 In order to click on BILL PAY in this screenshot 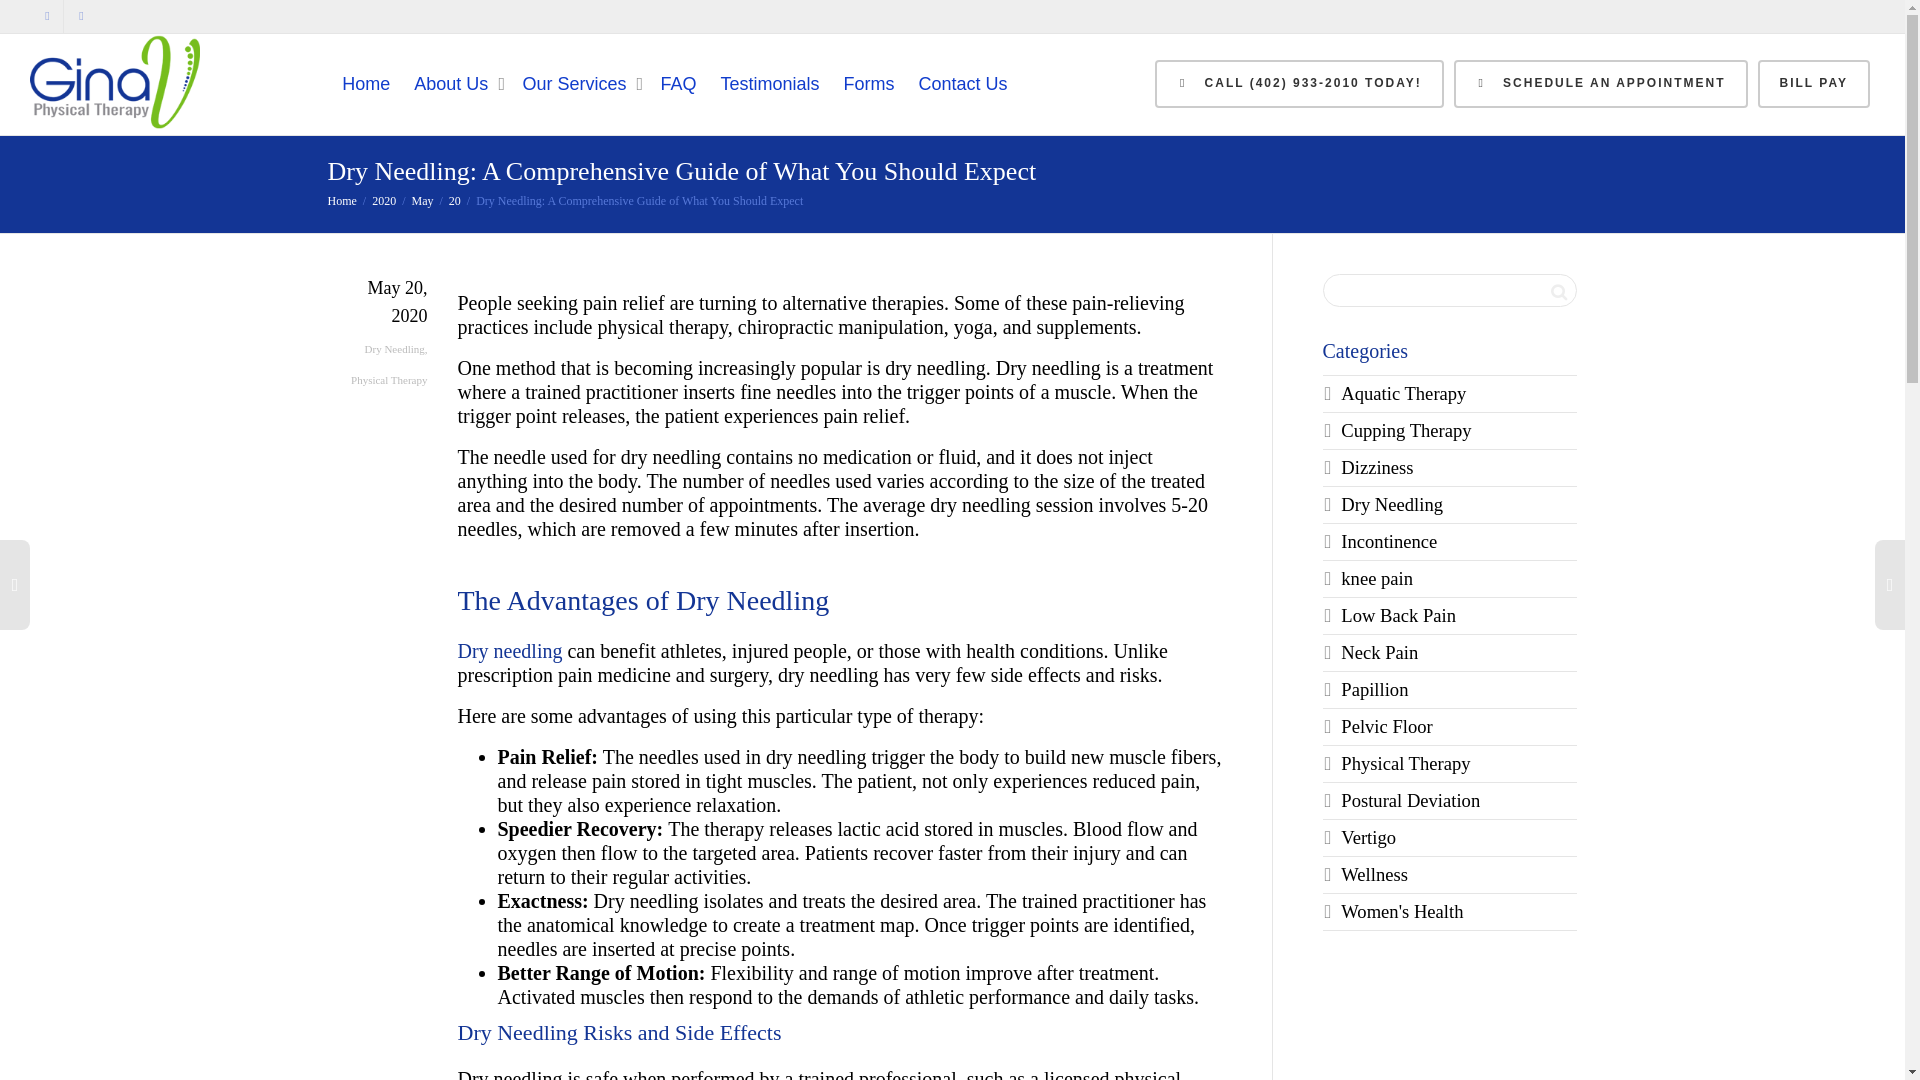, I will do `click(1814, 84)`.